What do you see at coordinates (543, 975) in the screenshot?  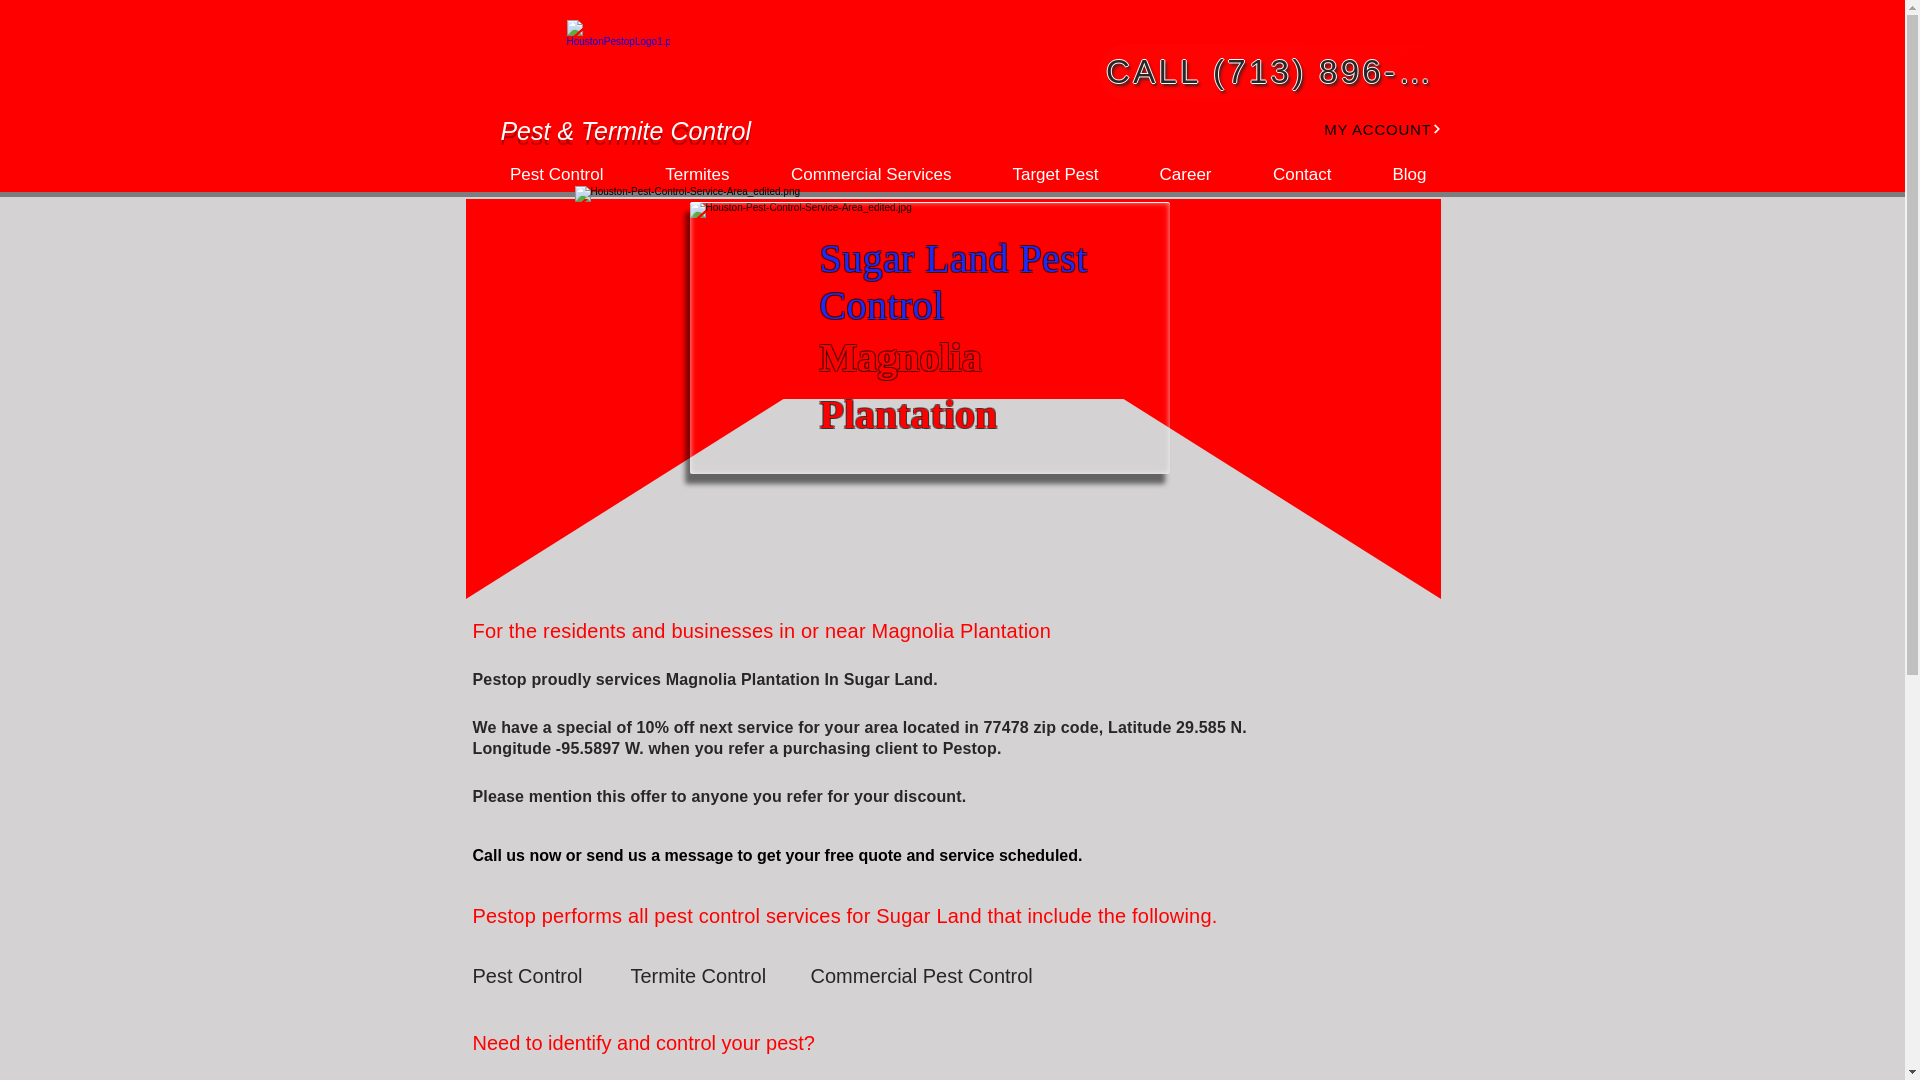 I see `Pest Control` at bounding box center [543, 975].